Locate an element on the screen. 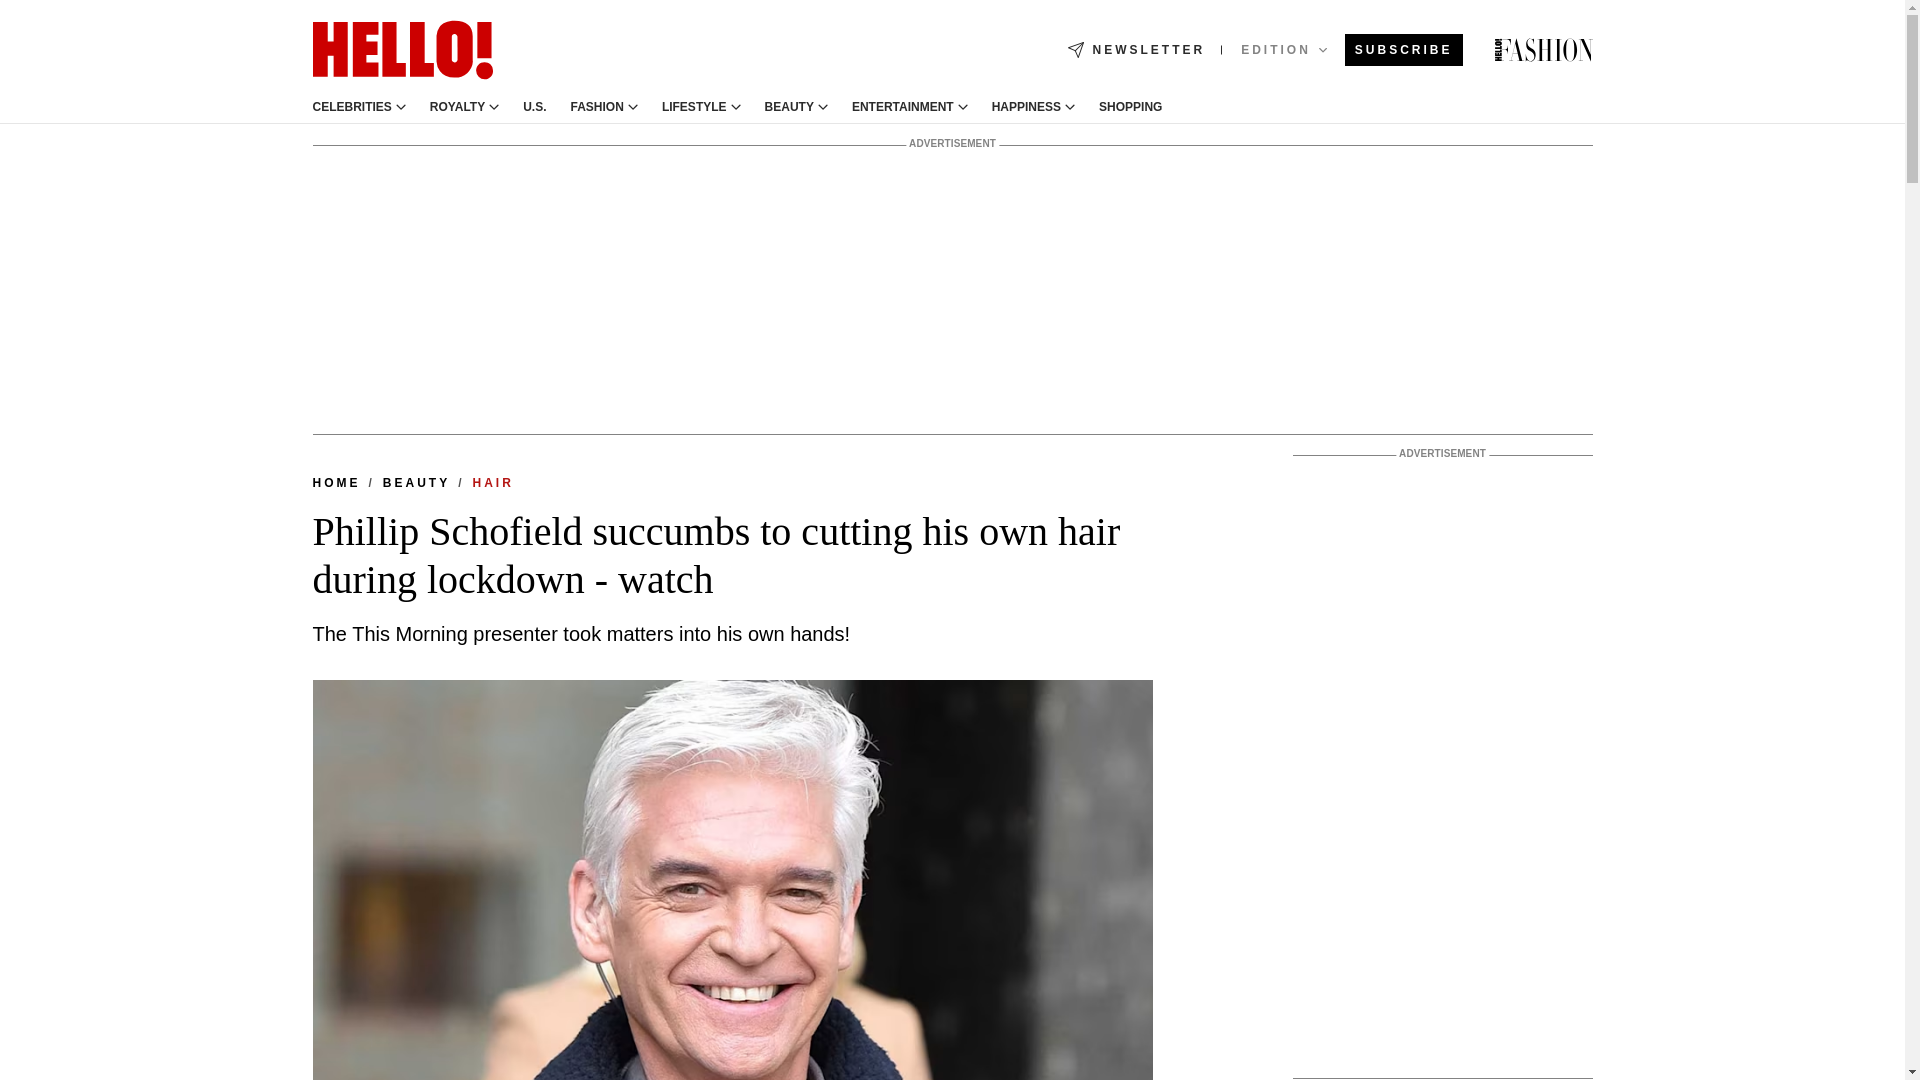 The width and height of the screenshot is (1920, 1080). BEAUTY is located at coordinates (789, 107).